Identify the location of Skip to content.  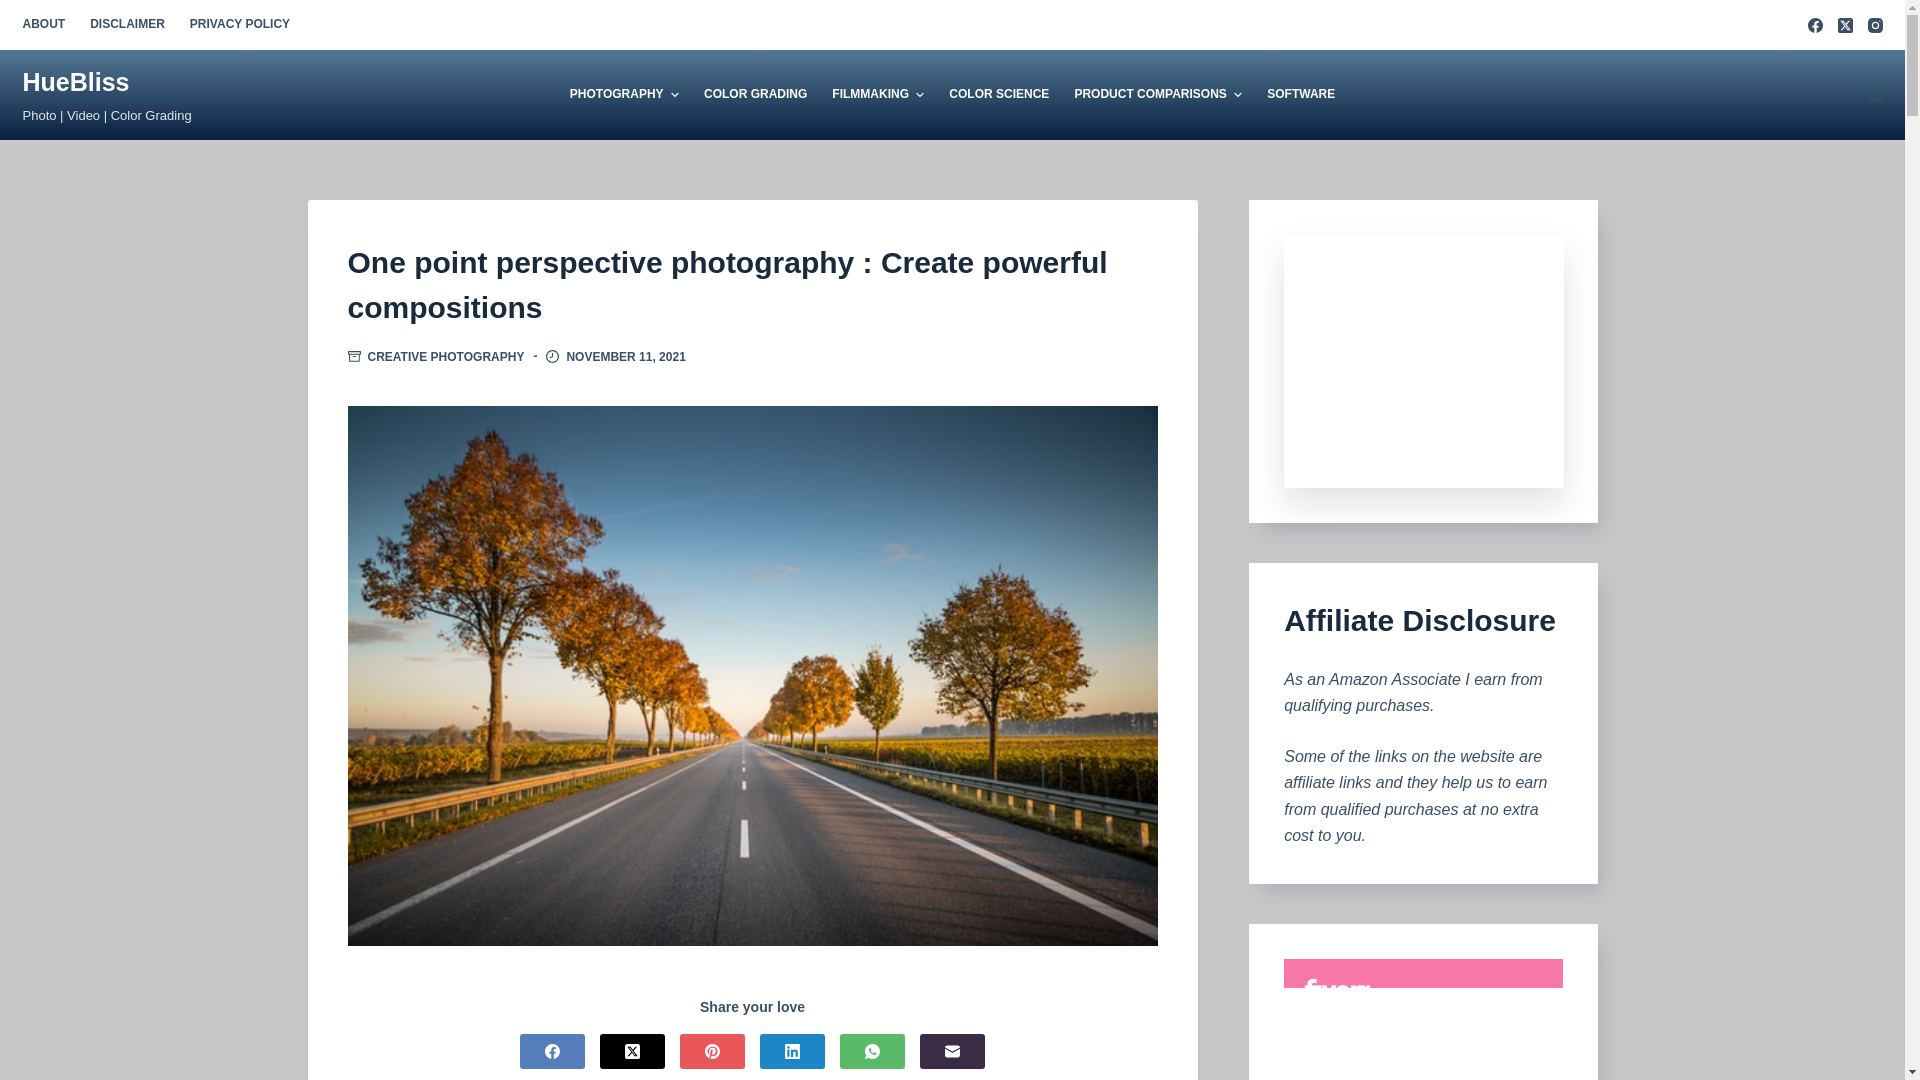
(20, 10).